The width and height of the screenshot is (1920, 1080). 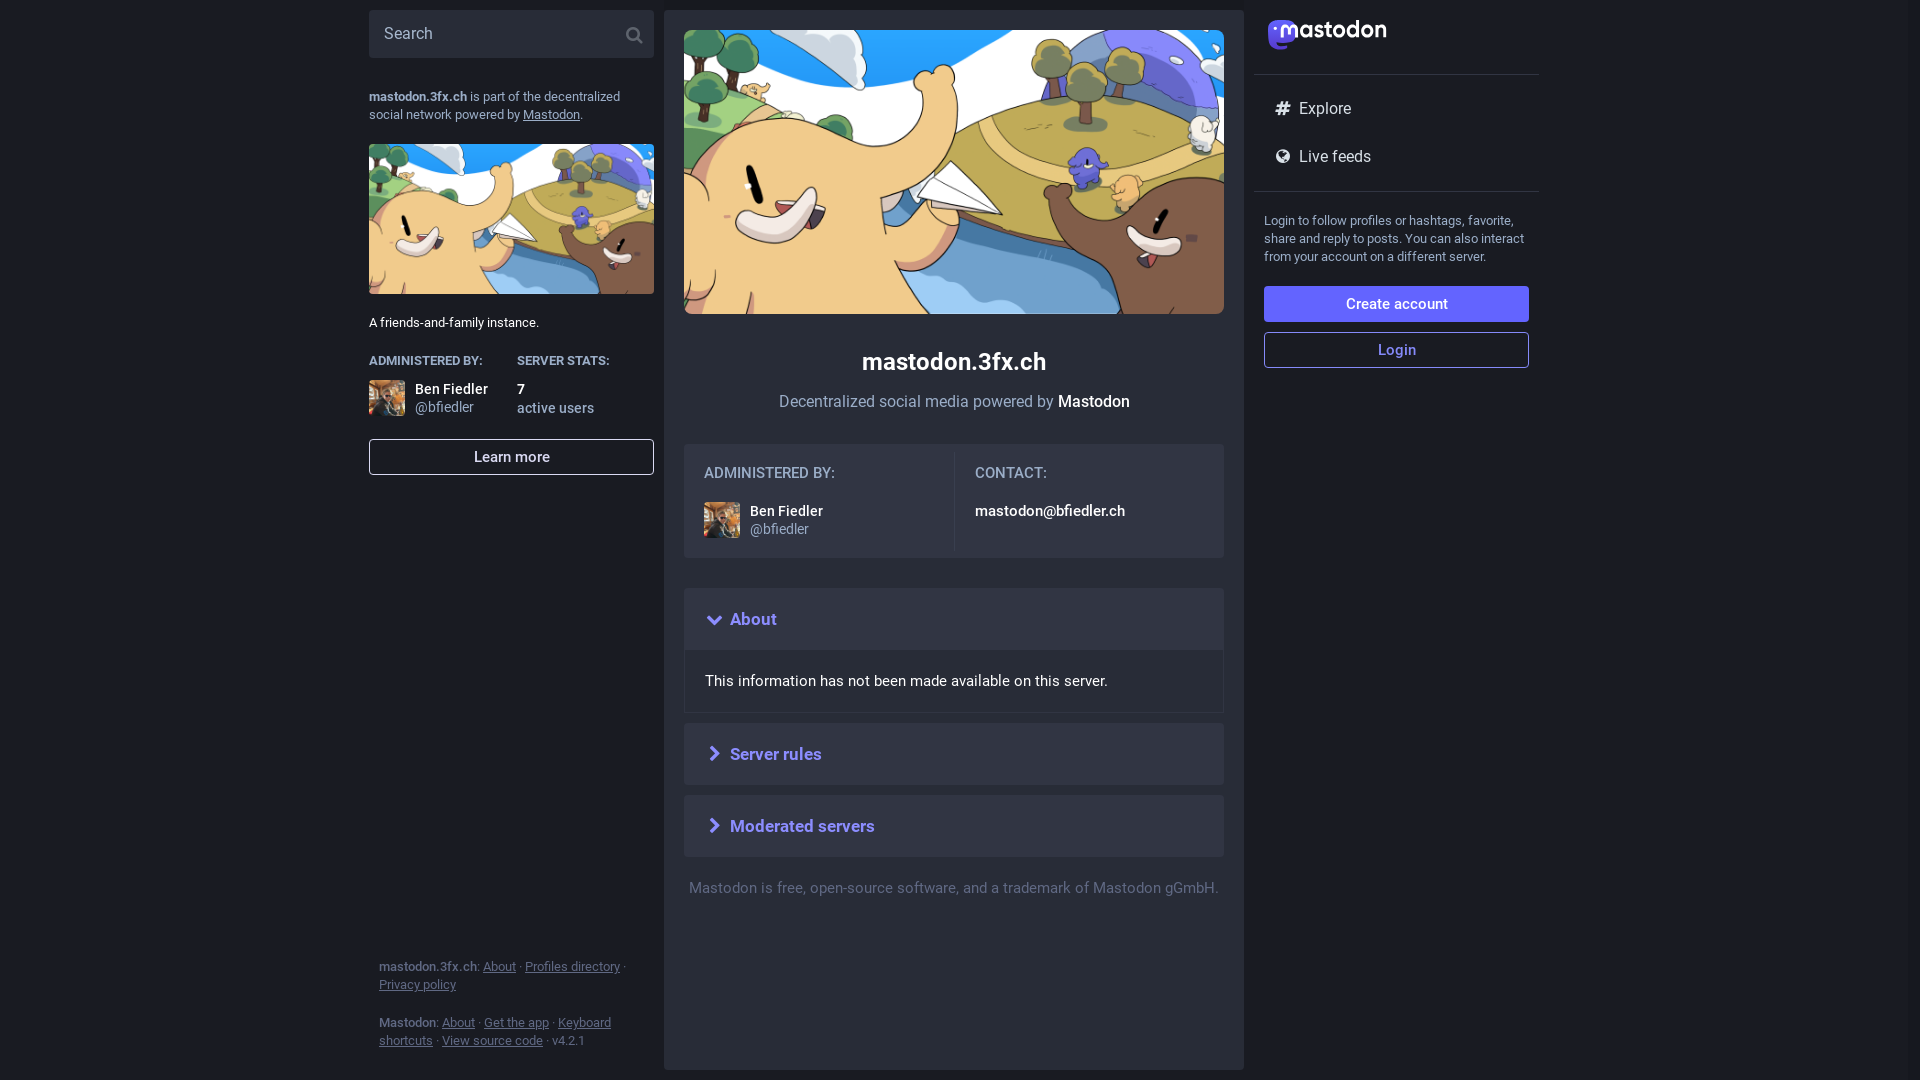 I want to click on Explore, so click(x=1396, y=109).